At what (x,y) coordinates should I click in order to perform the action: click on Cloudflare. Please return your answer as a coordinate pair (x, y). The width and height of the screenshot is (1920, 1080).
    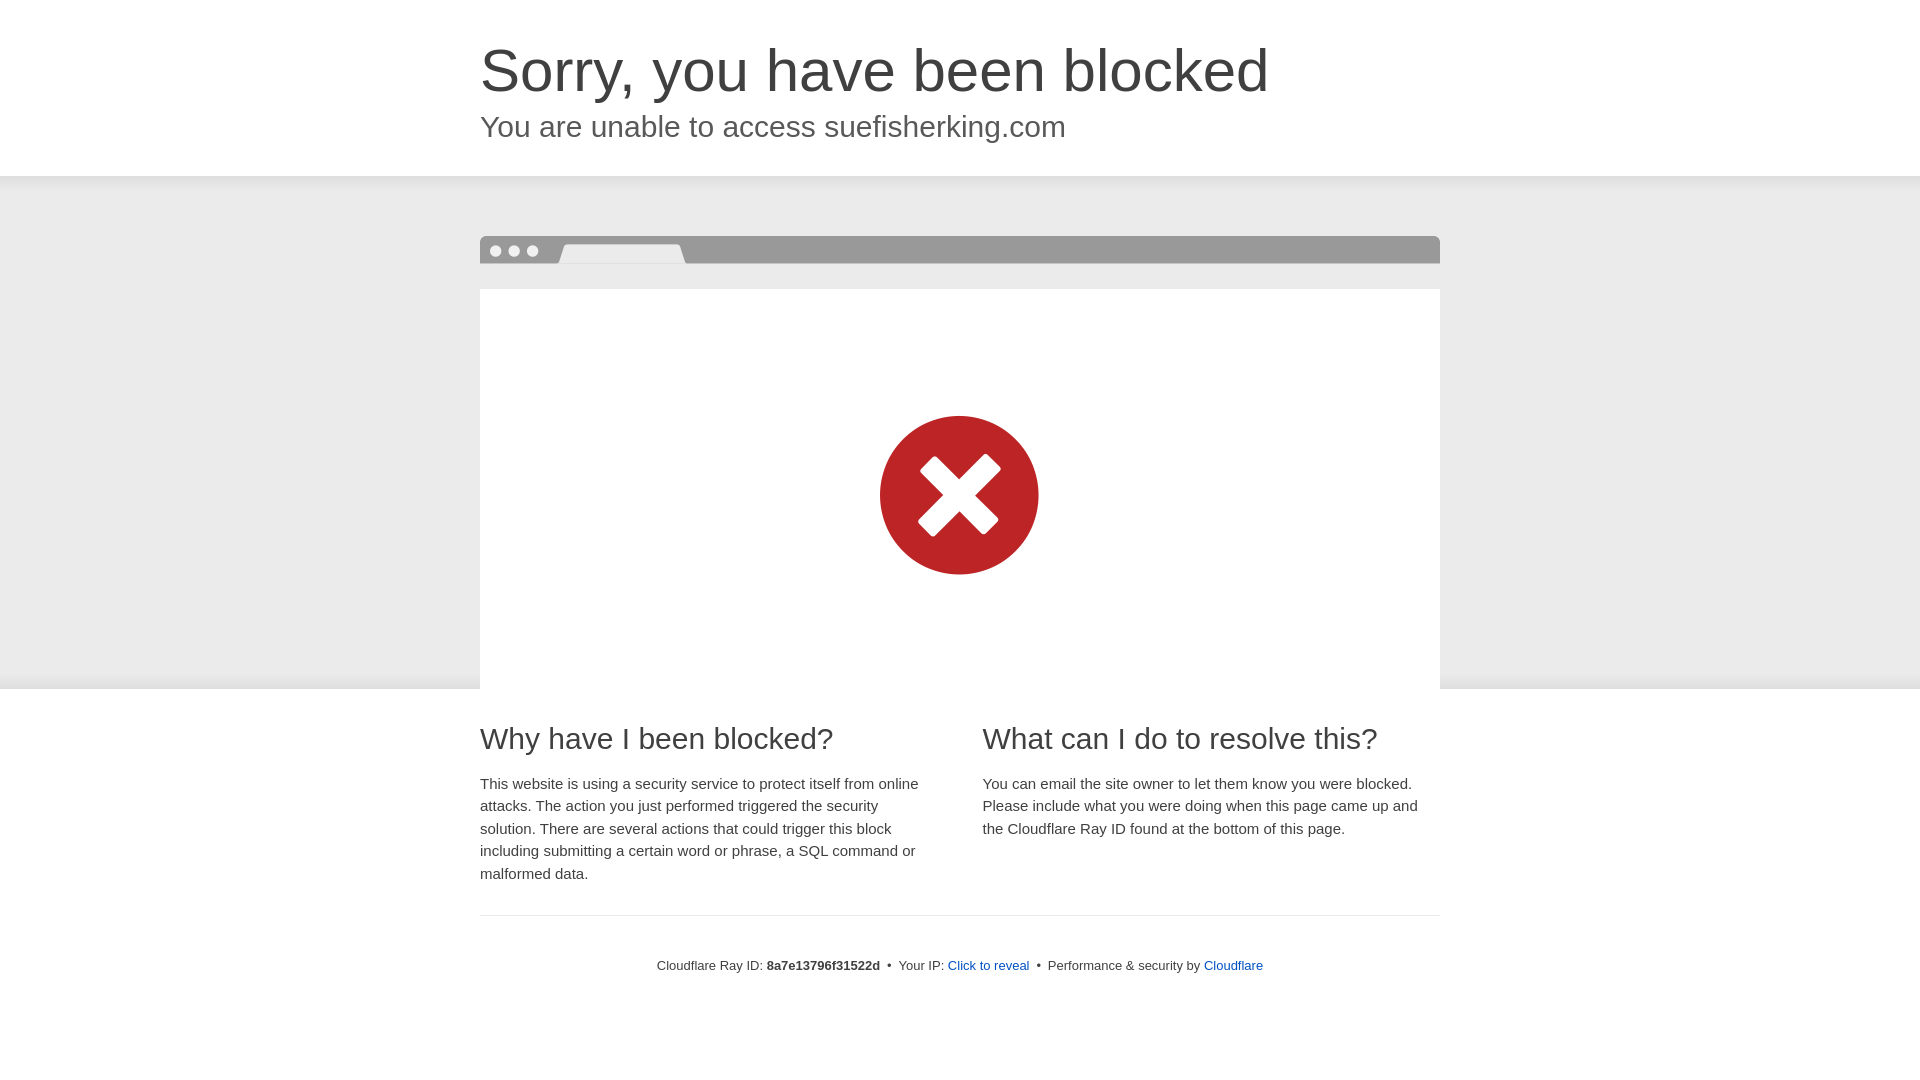
    Looking at the image, I should click on (1233, 965).